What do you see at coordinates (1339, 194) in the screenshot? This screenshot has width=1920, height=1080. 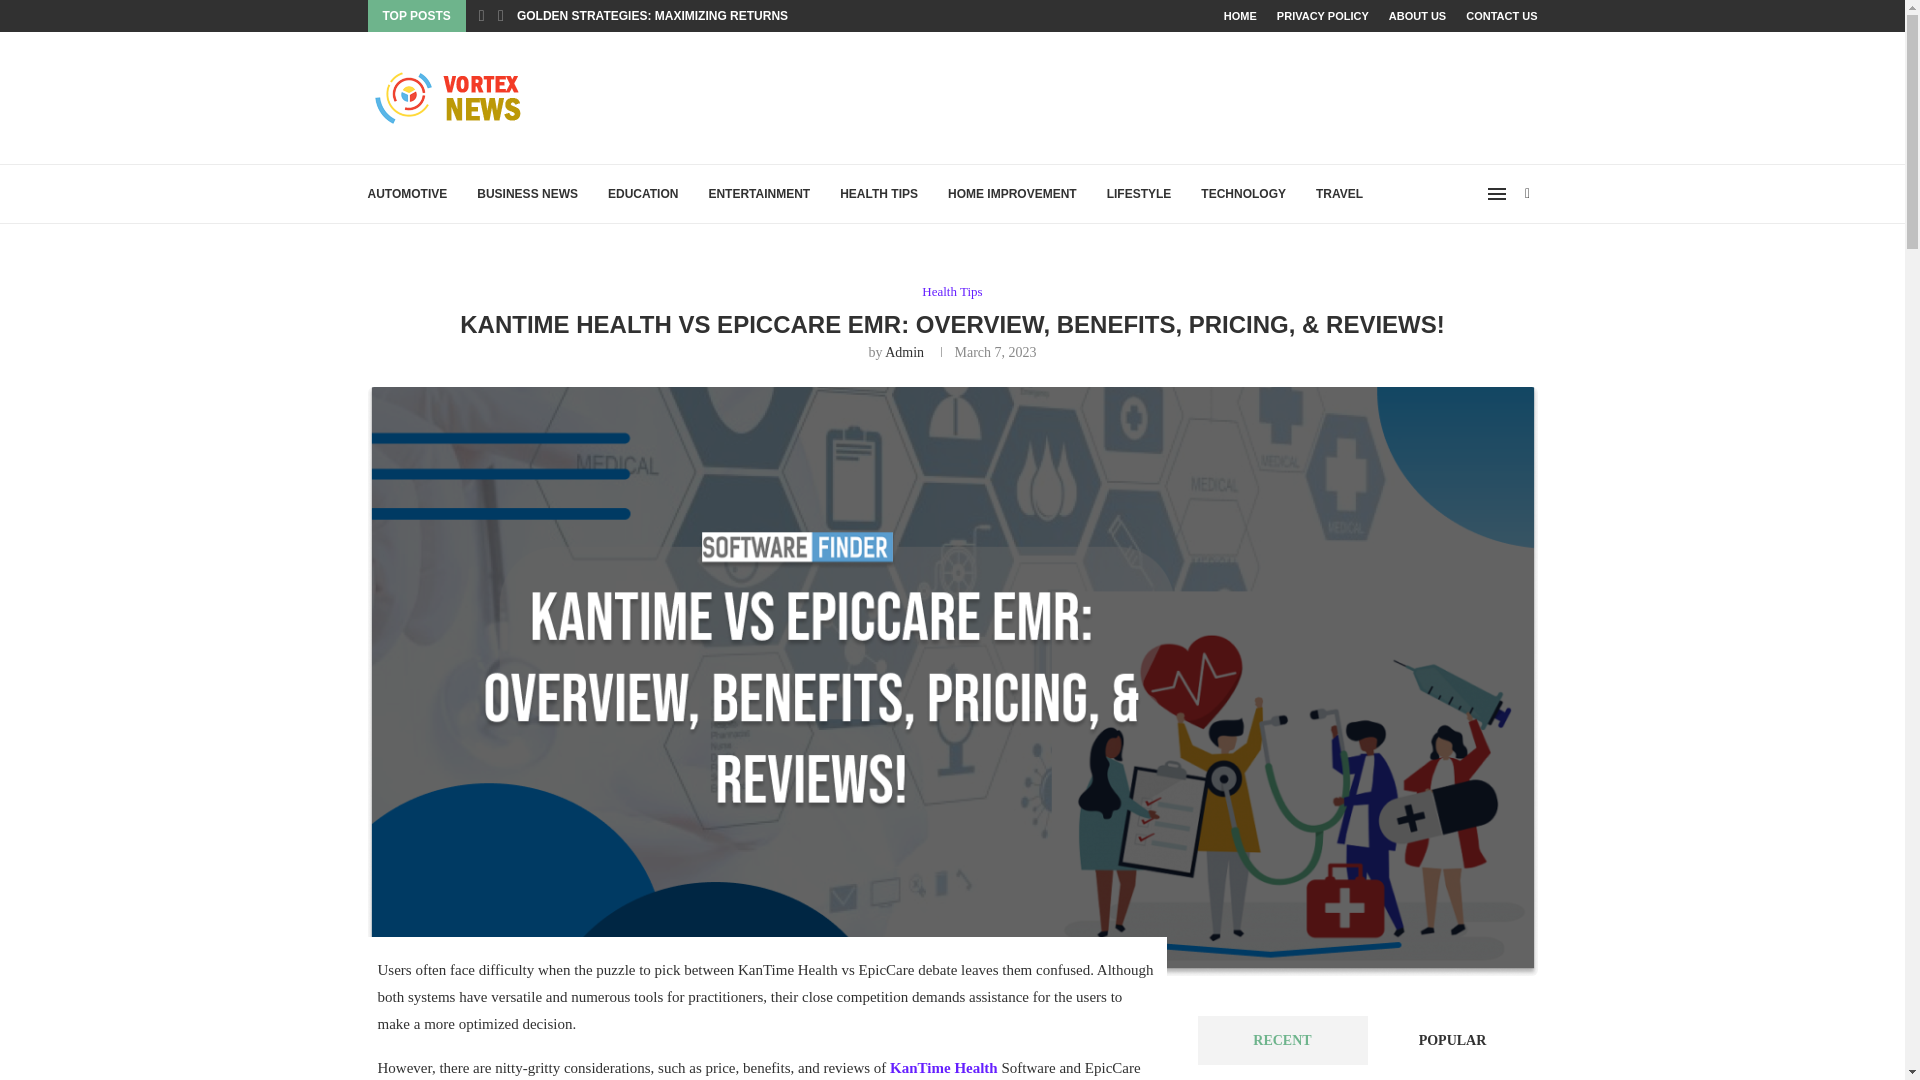 I see `TRAVEL` at bounding box center [1339, 194].